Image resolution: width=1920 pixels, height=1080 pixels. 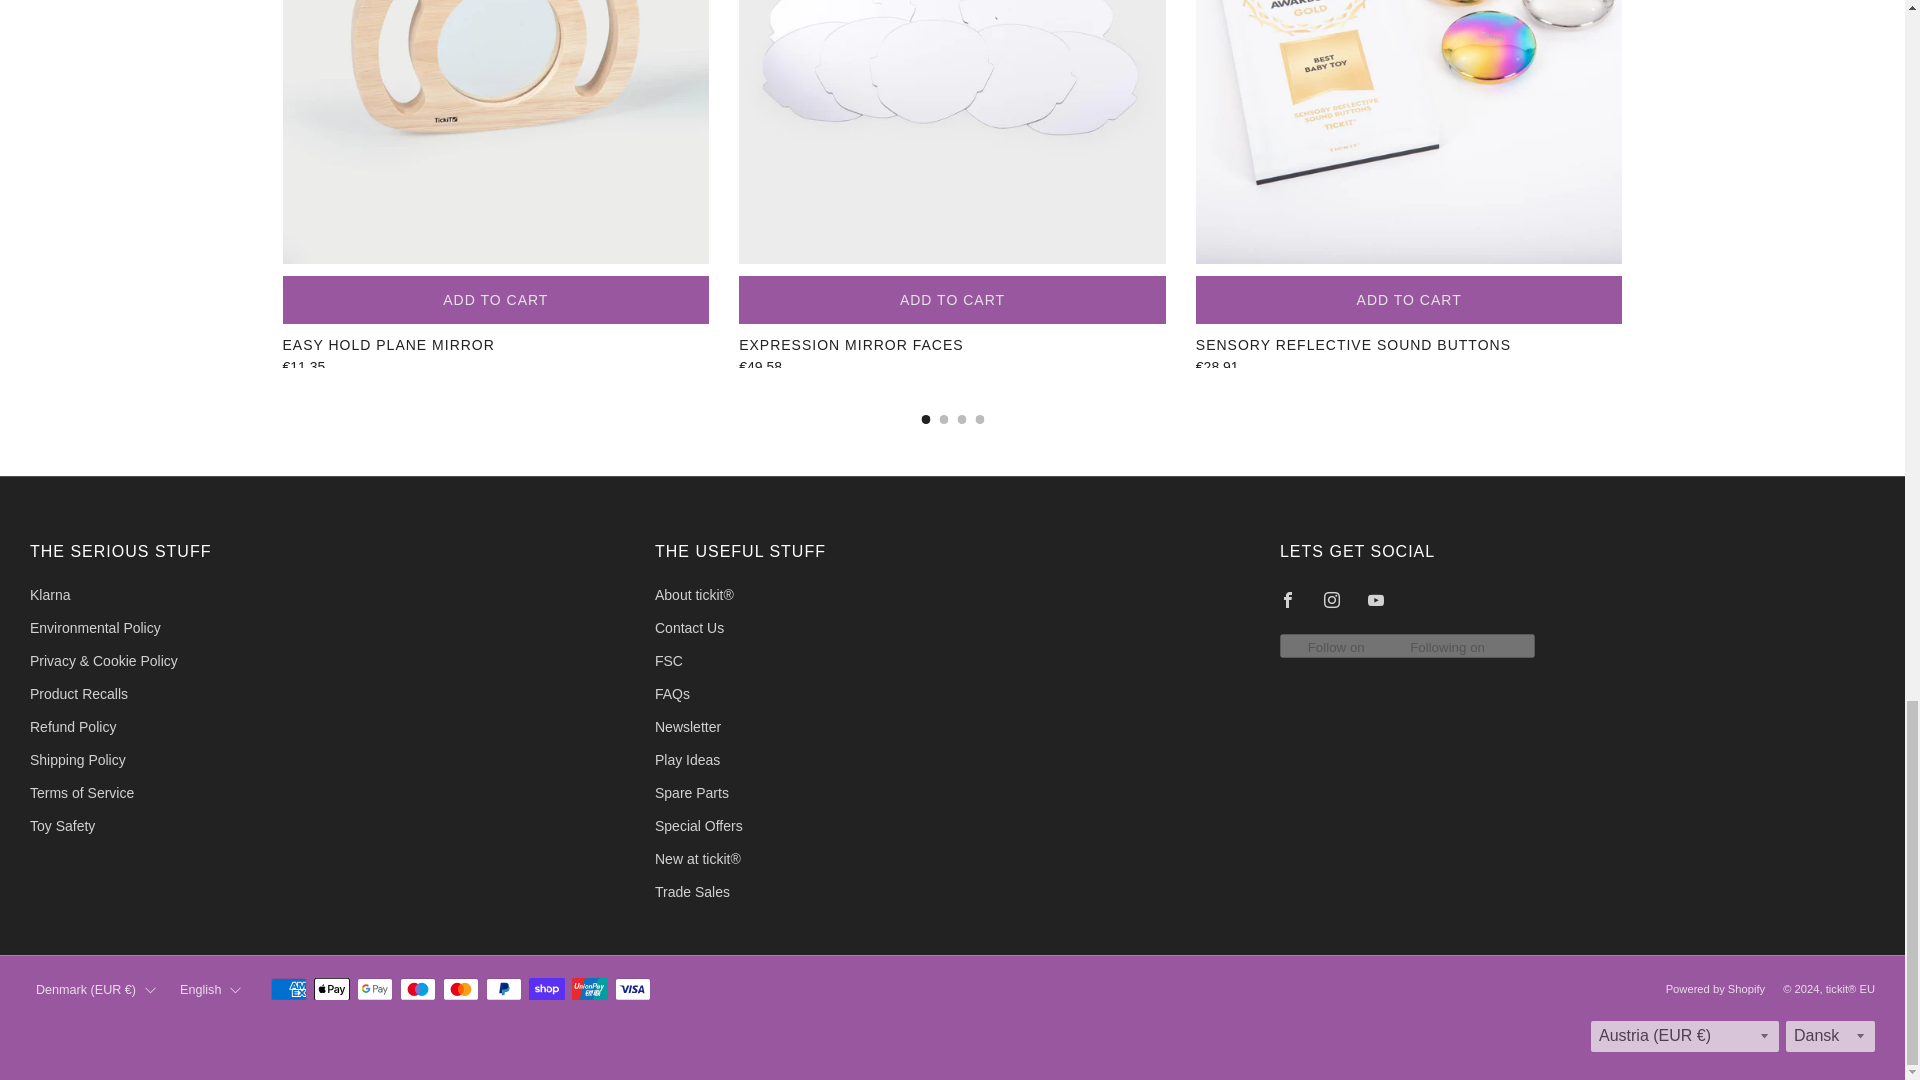 I want to click on Expression Mirror Faces, so click(x=952, y=366).